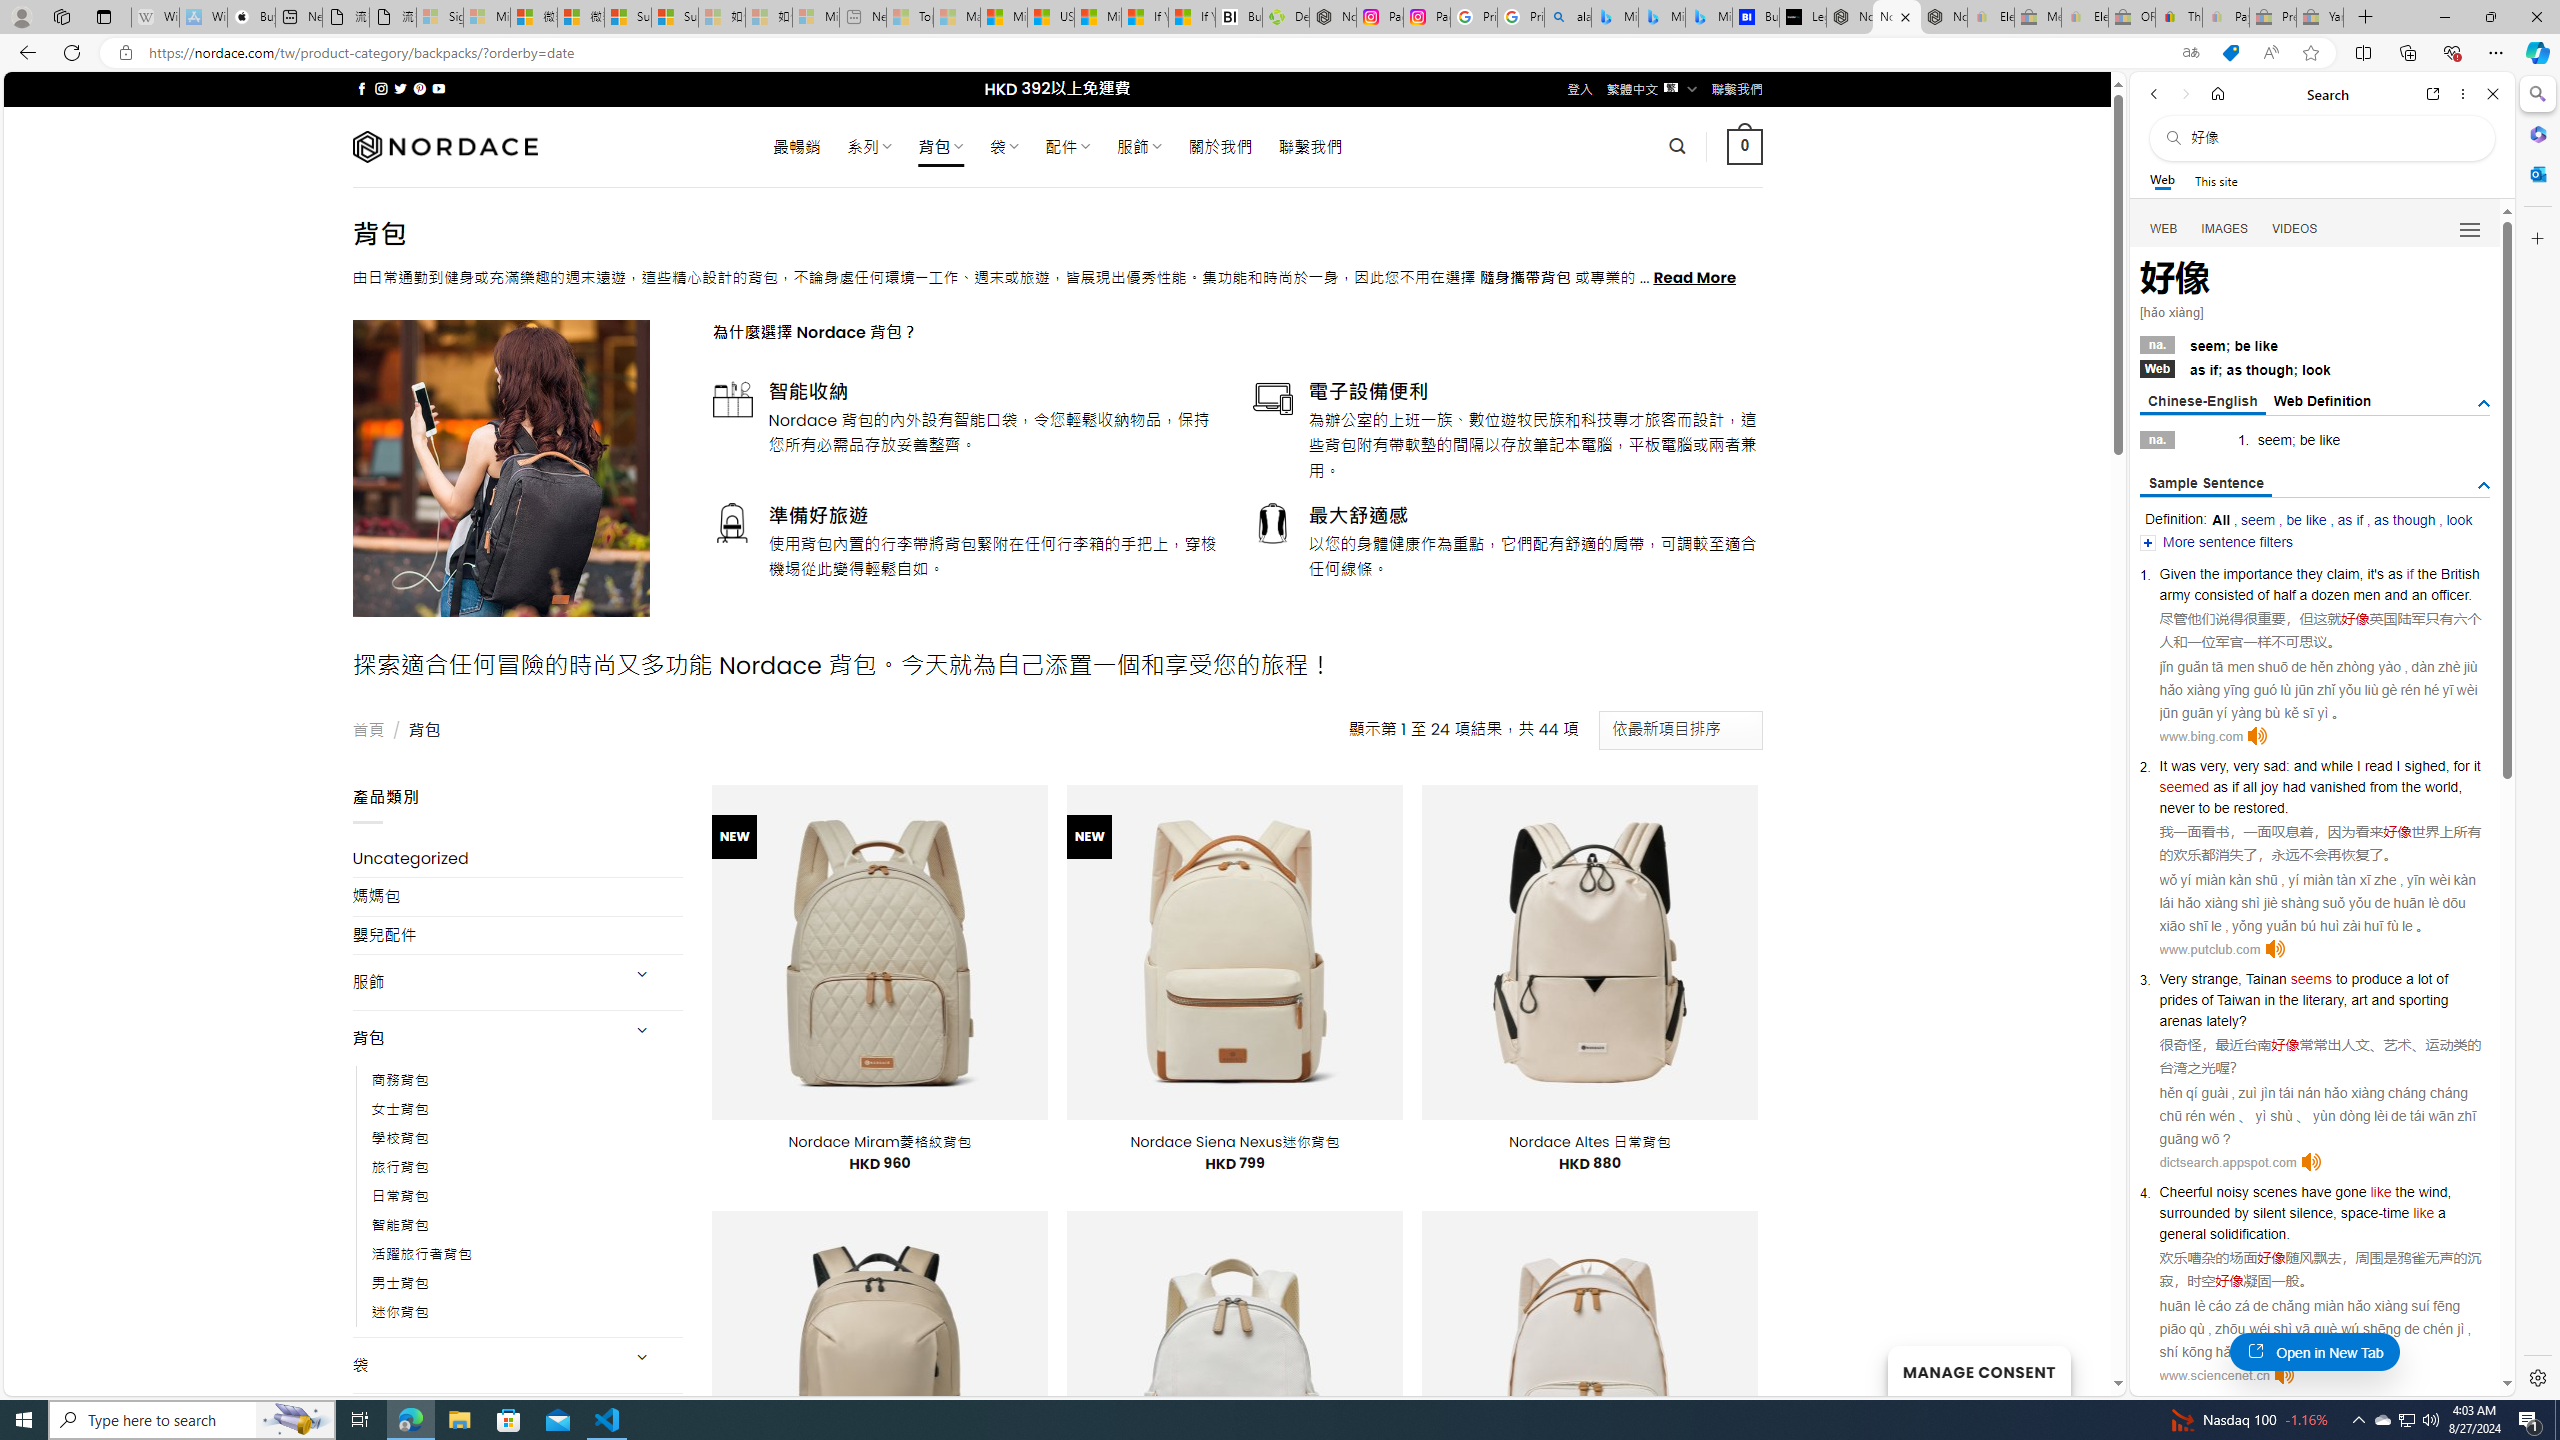 This screenshot has height=1440, width=2560. Describe the element at coordinates (1696, 277) in the screenshot. I see `Read More` at that location.